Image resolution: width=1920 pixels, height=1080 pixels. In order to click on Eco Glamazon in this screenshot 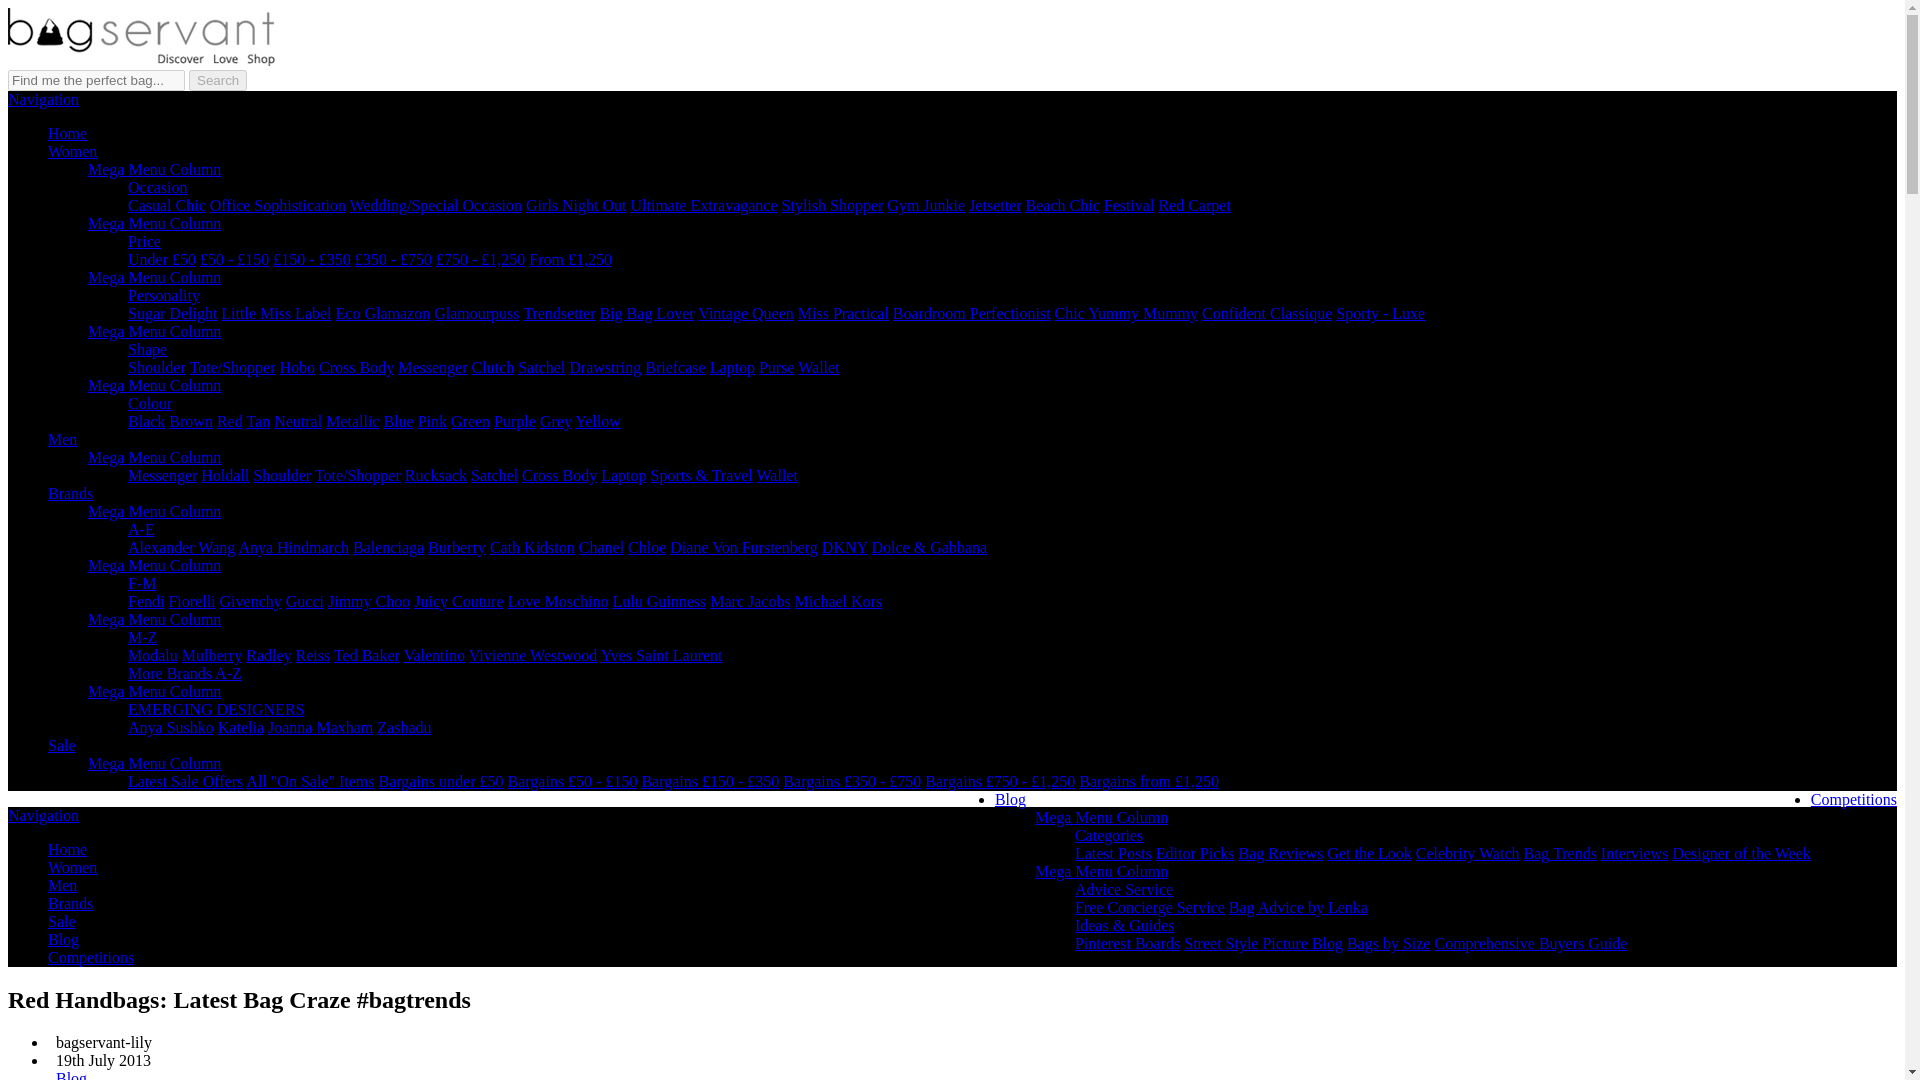, I will do `click(383, 312)`.